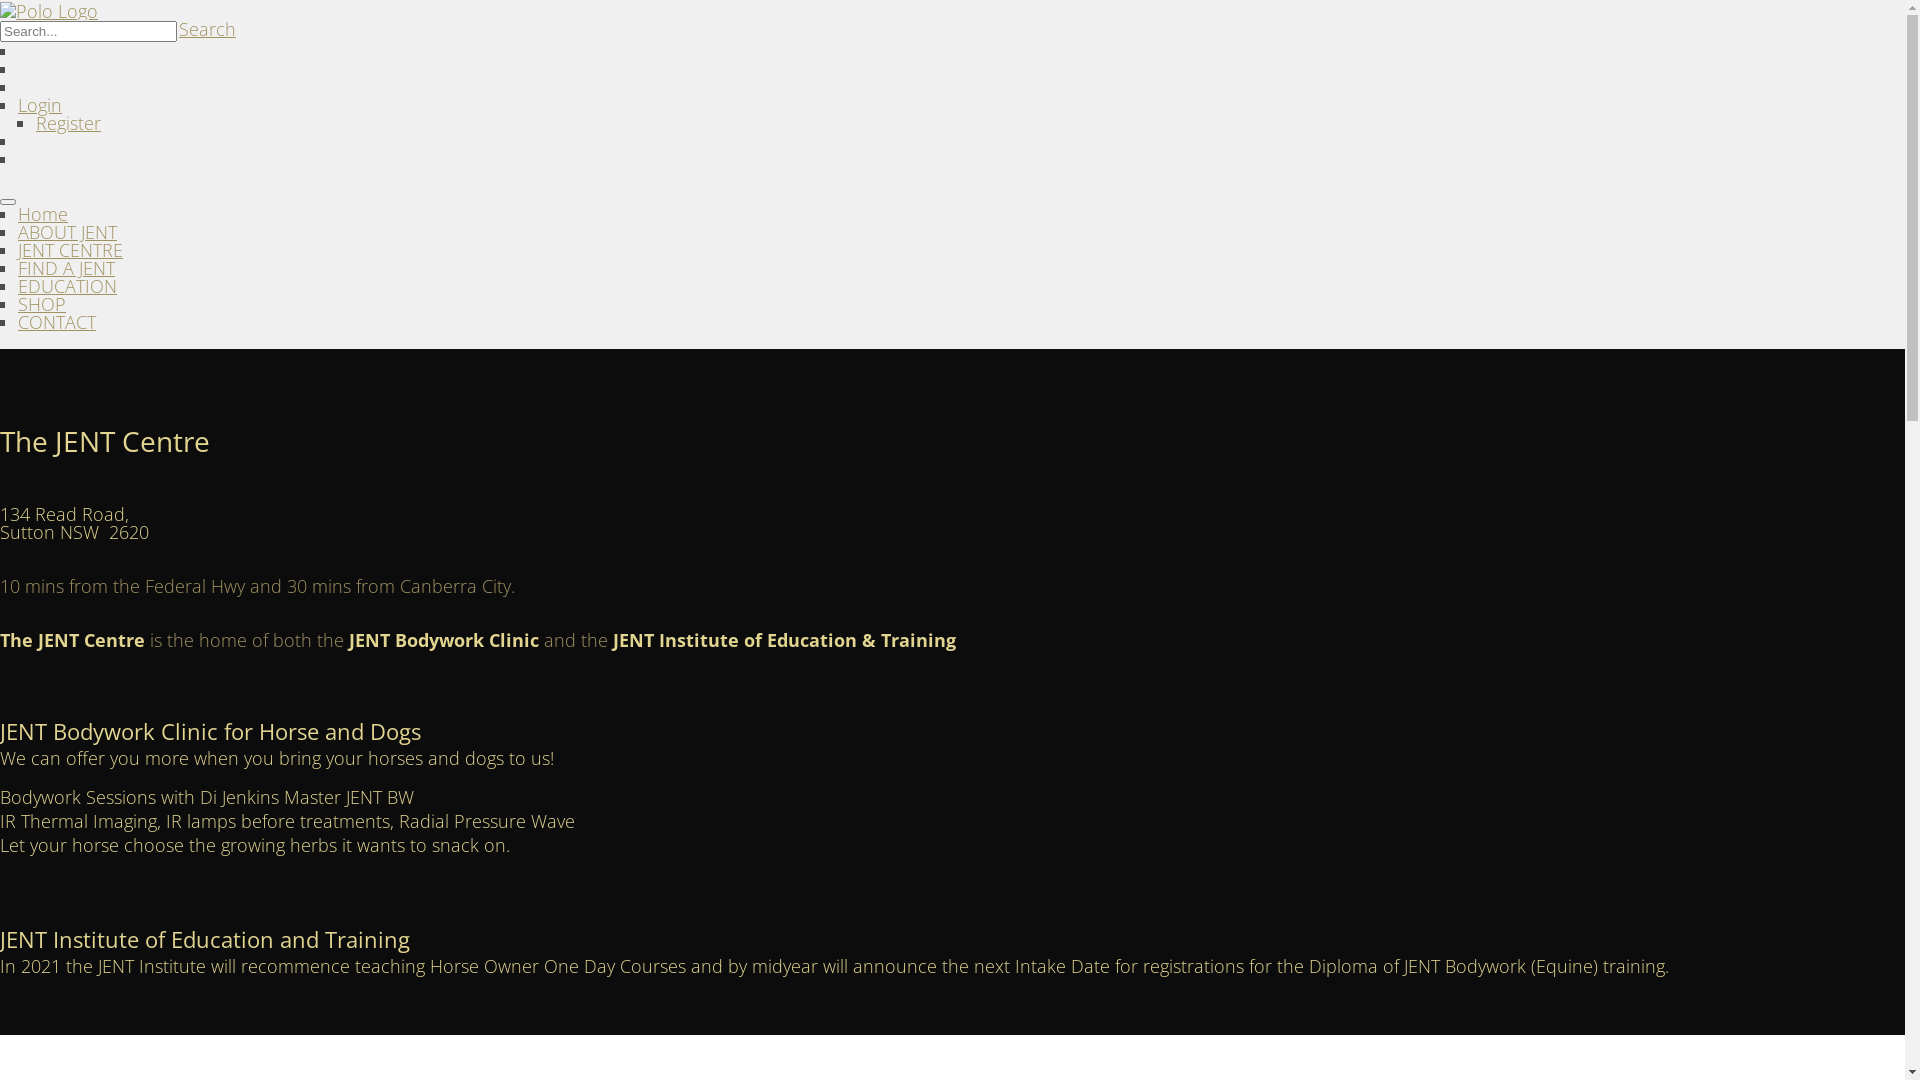 The width and height of the screenshot is (1920, 1080). What do you see at coordinates (68, 232) in the screenshot?
I see `ABOUT JENT` at bounding box center [68, 232].